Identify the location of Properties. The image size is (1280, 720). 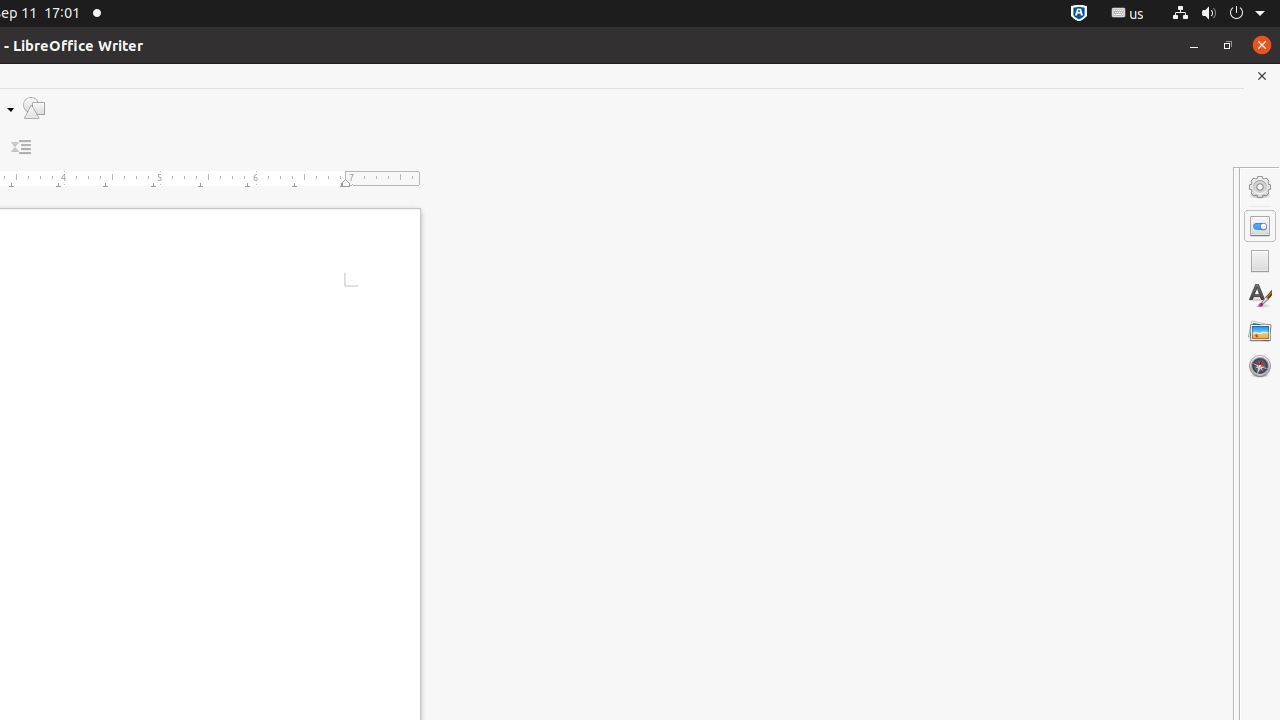
(1260, 226).